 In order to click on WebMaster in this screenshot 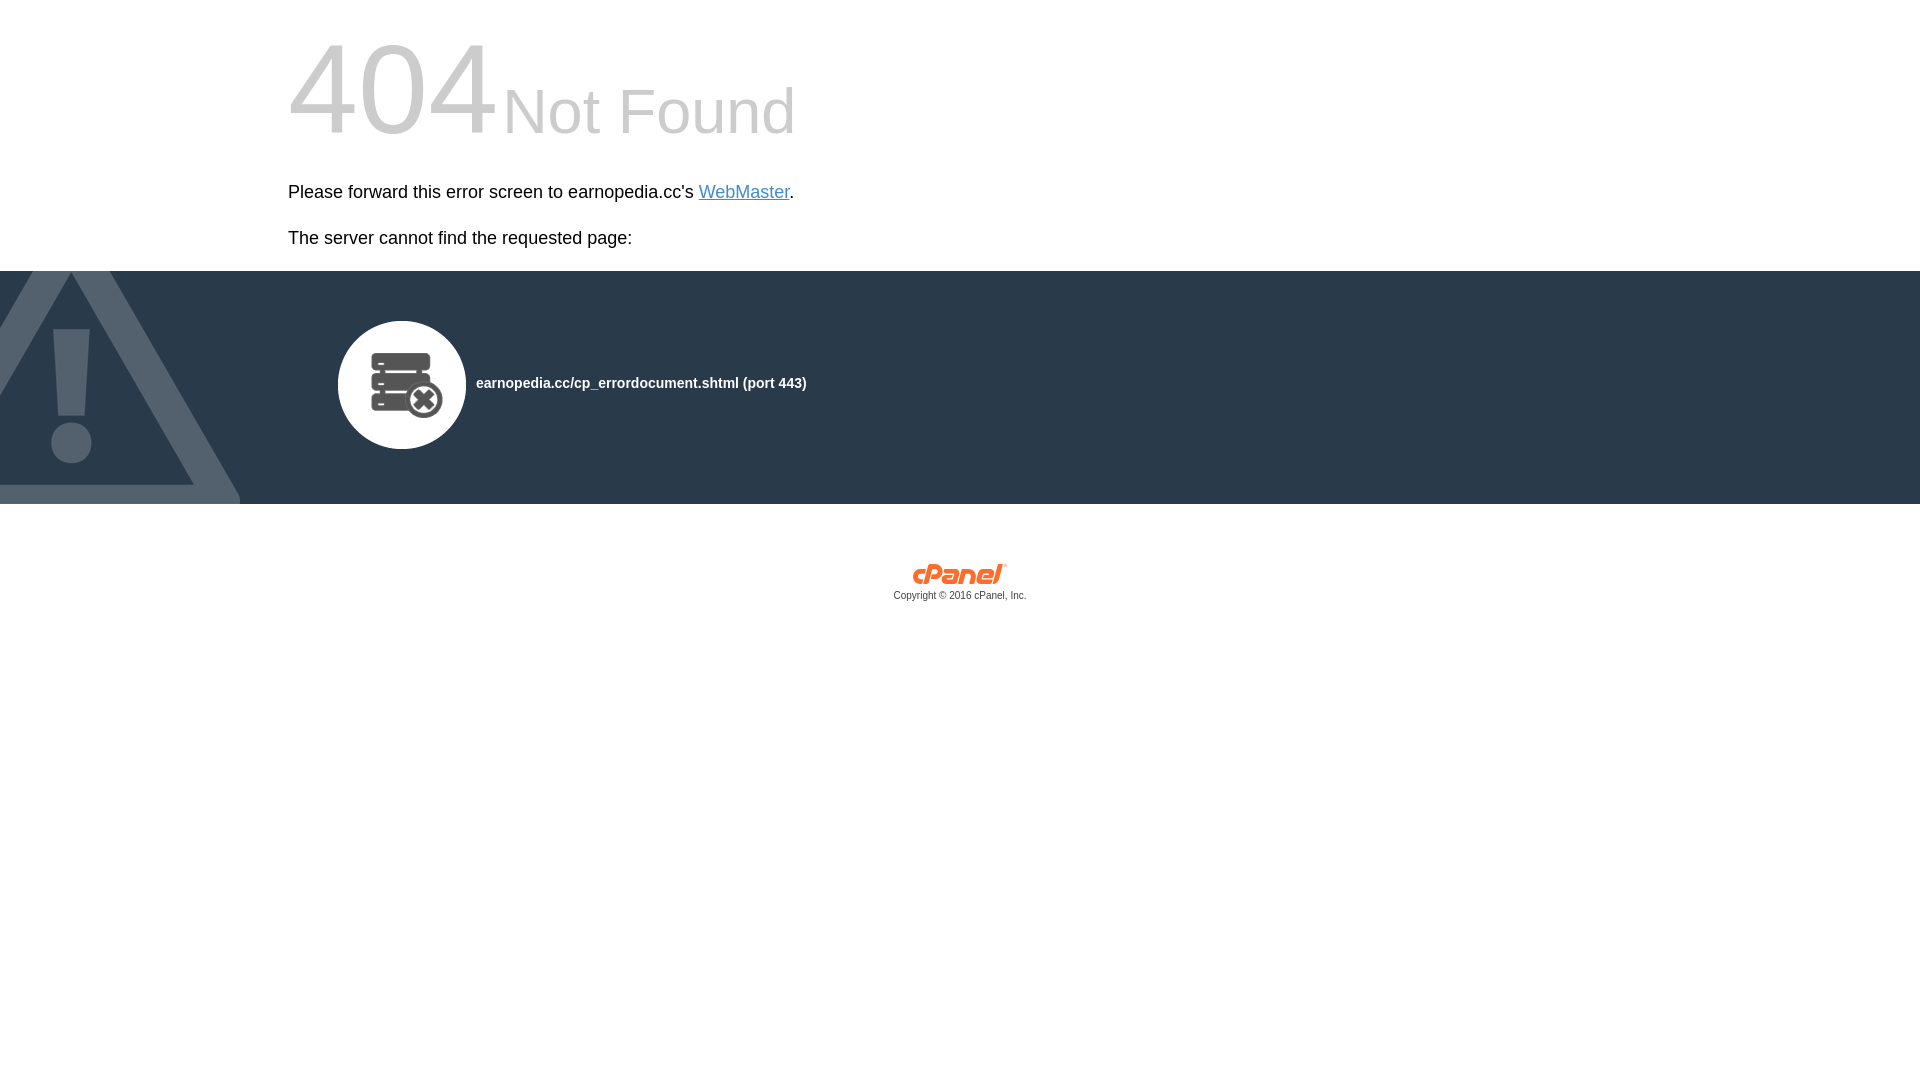, I will do `click(744, 192)`.